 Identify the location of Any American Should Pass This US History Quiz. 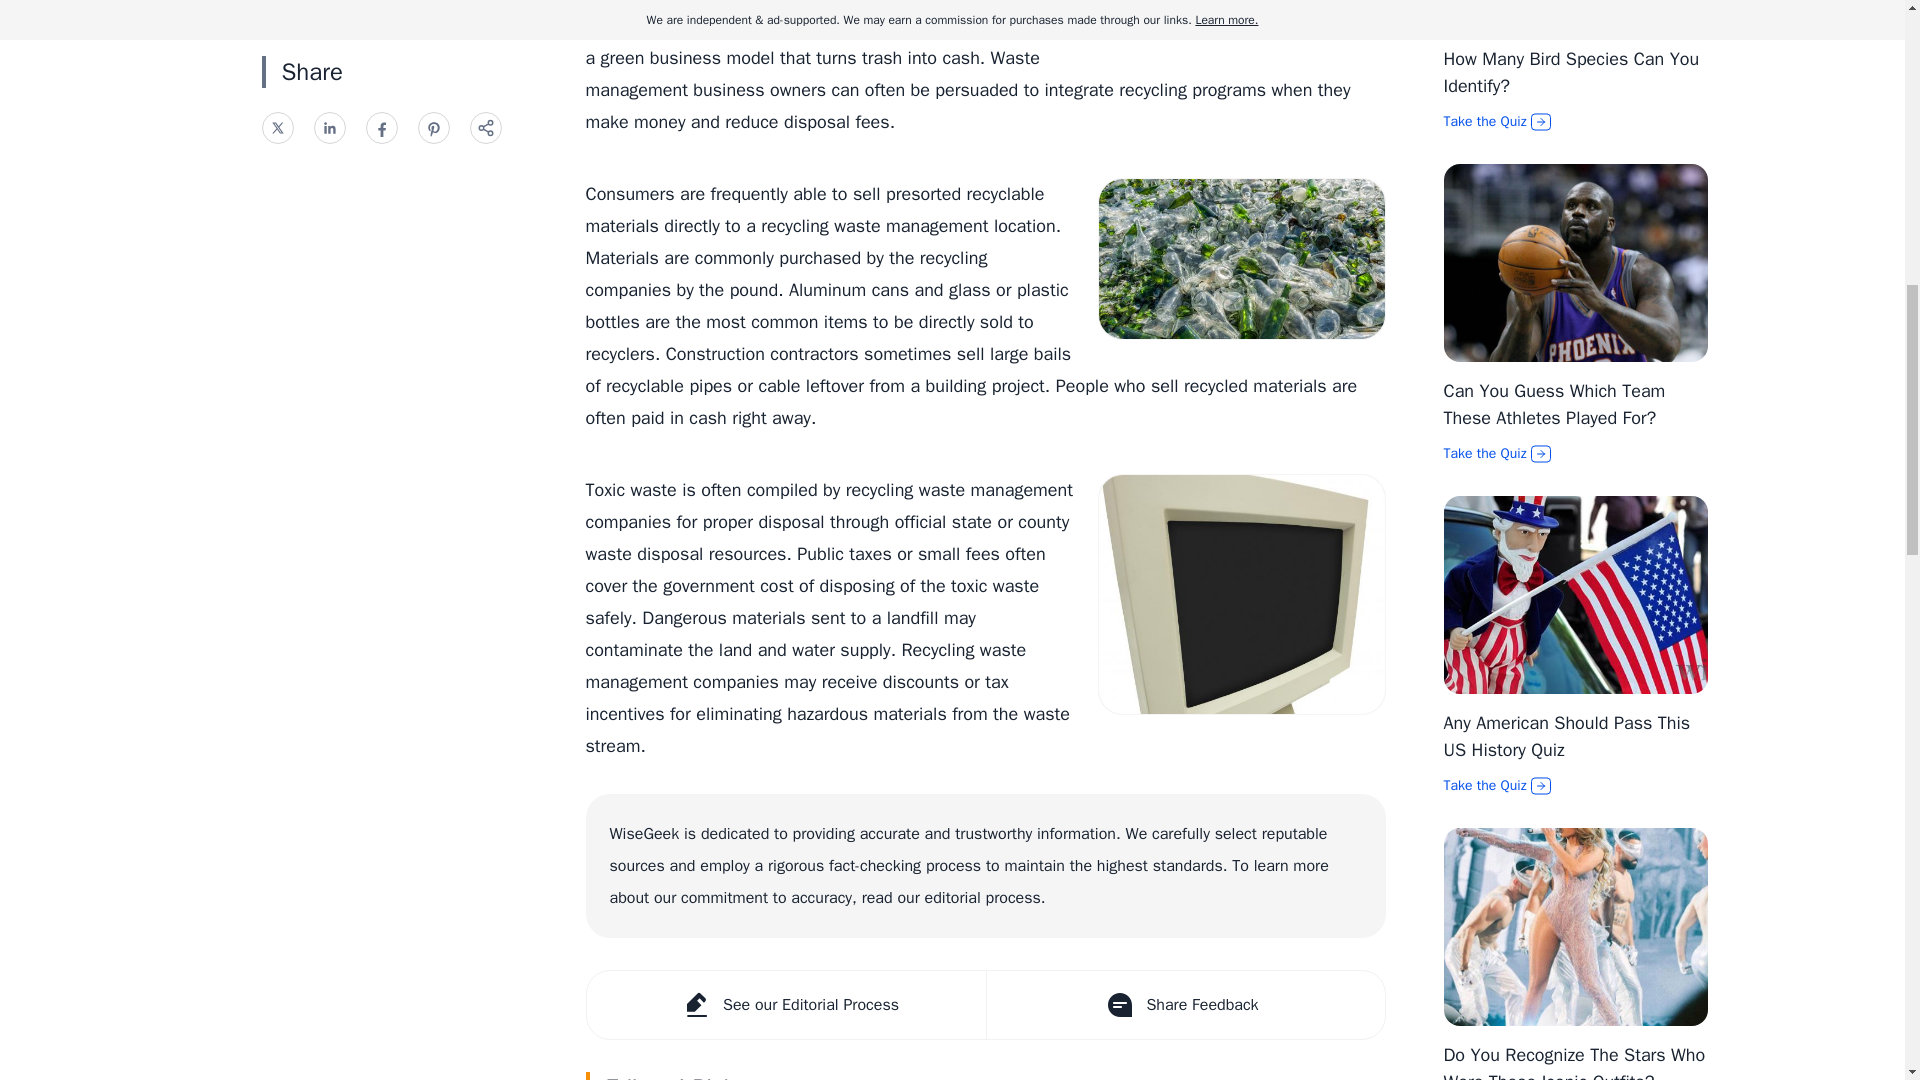
(1567, 736).